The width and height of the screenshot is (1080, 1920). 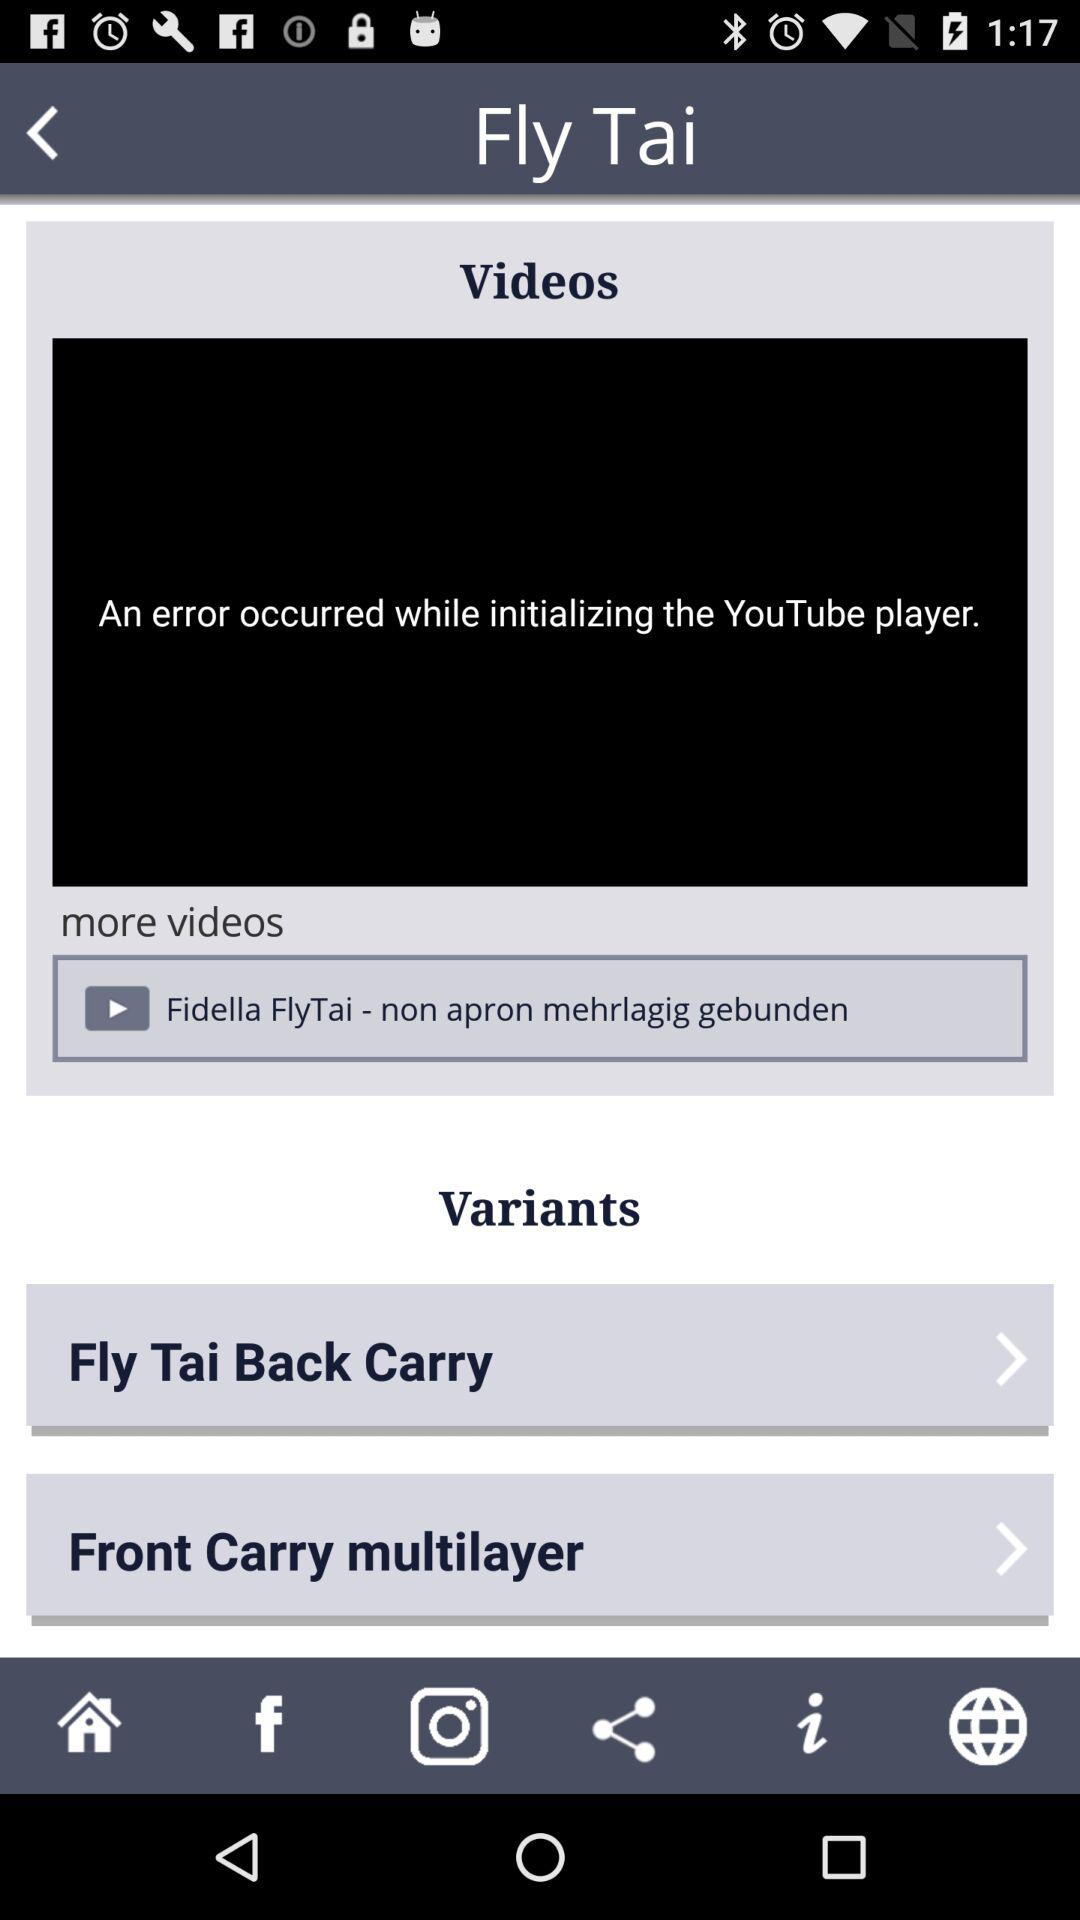 What do you see at coordinates (81, 134) in the screenshot?
I see `go back` at bounding box center [81, 134].